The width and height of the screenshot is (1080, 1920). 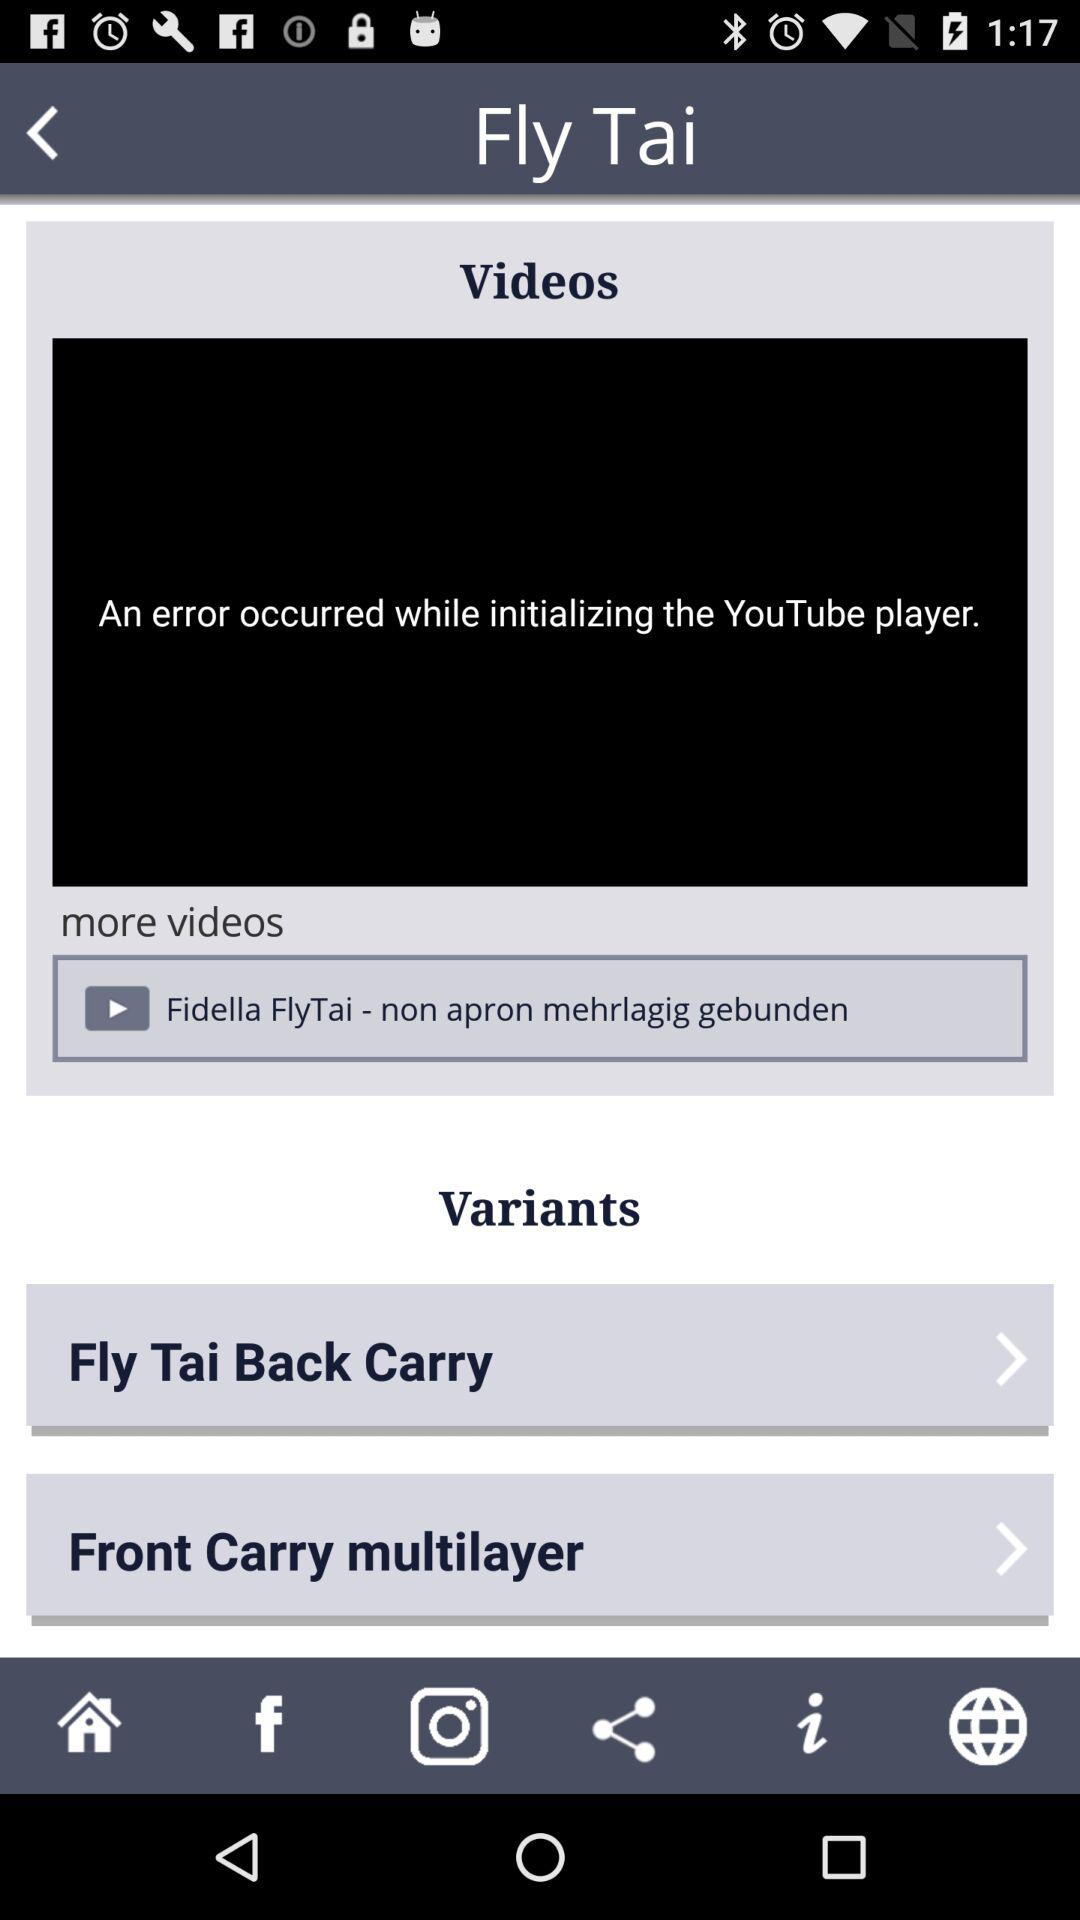 What do you see at coordinates (81, 134) in the screenshot?
I see `go back` at bounding box center [81, 134].